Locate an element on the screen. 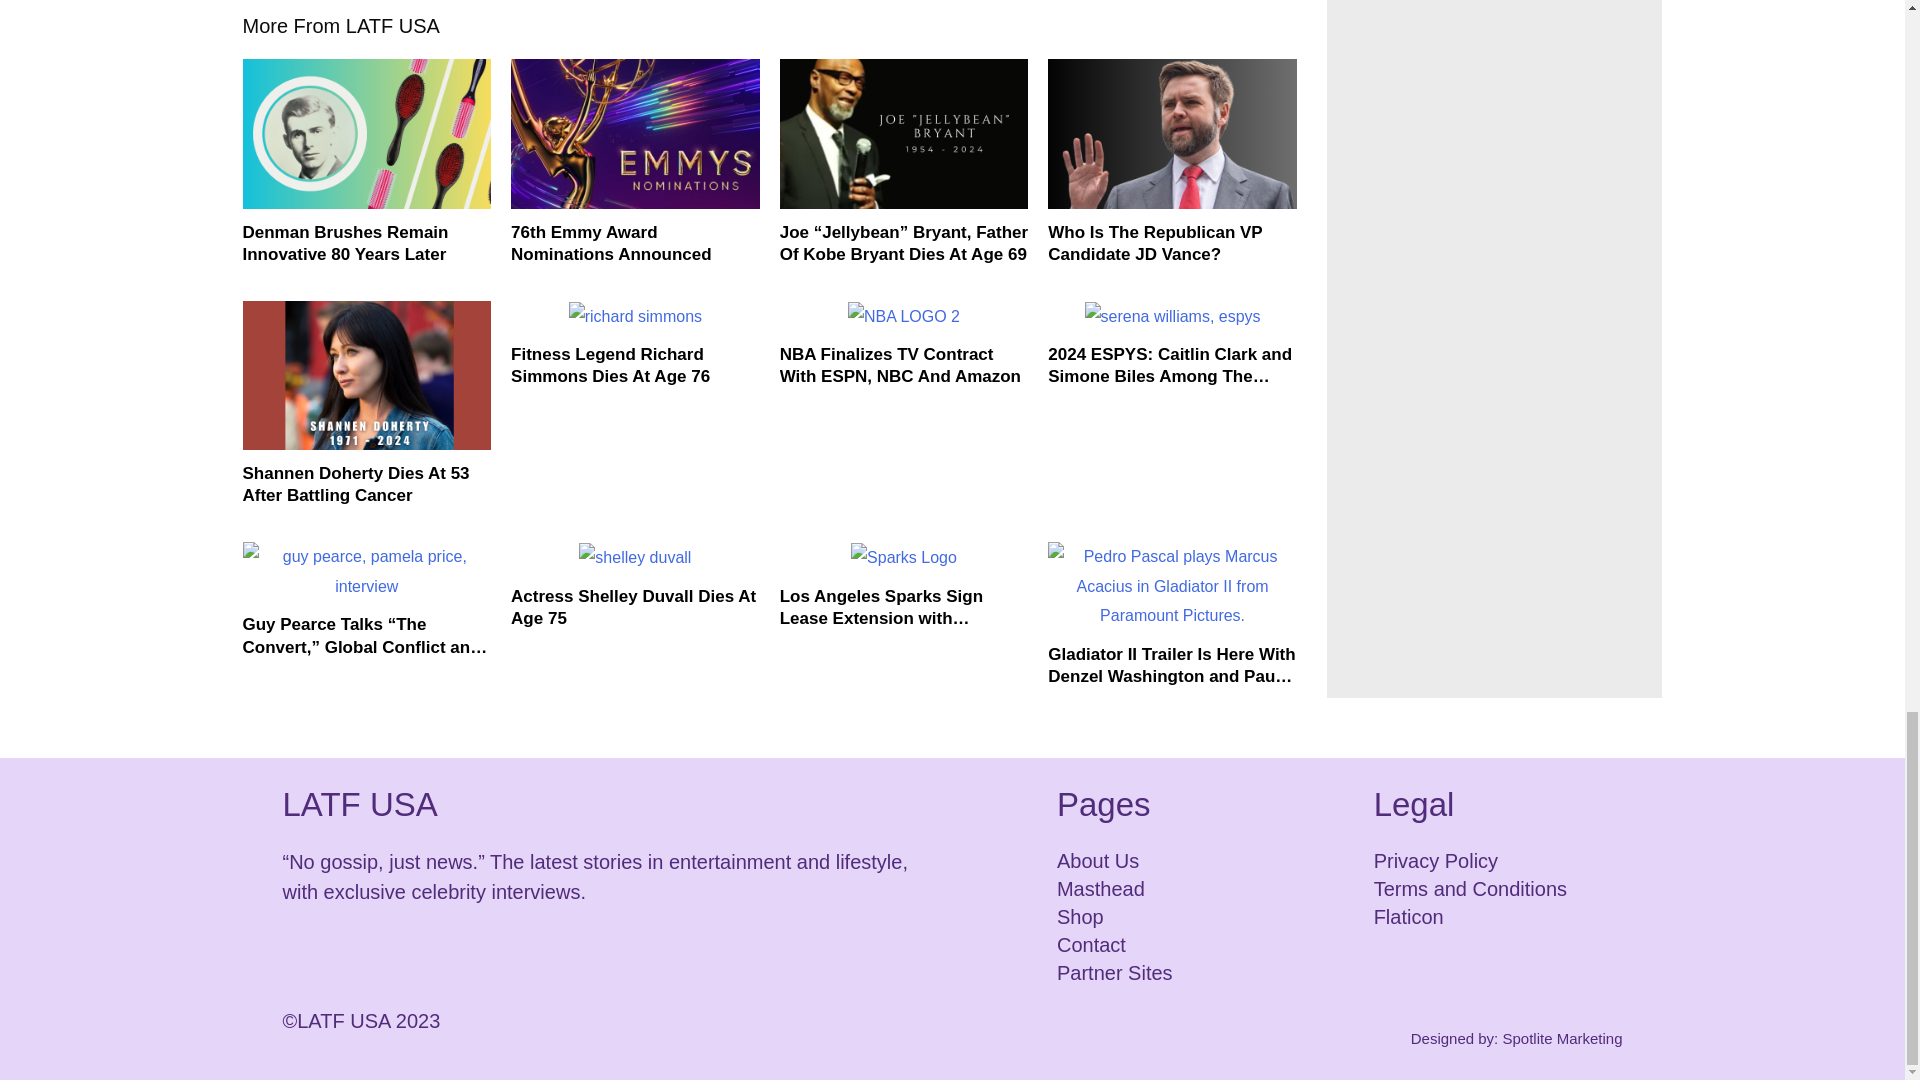 Image resolution: width=1920 pixels, height=1080 pixels. Joe Jellybean Bryant is located at coordinates (904, 134).